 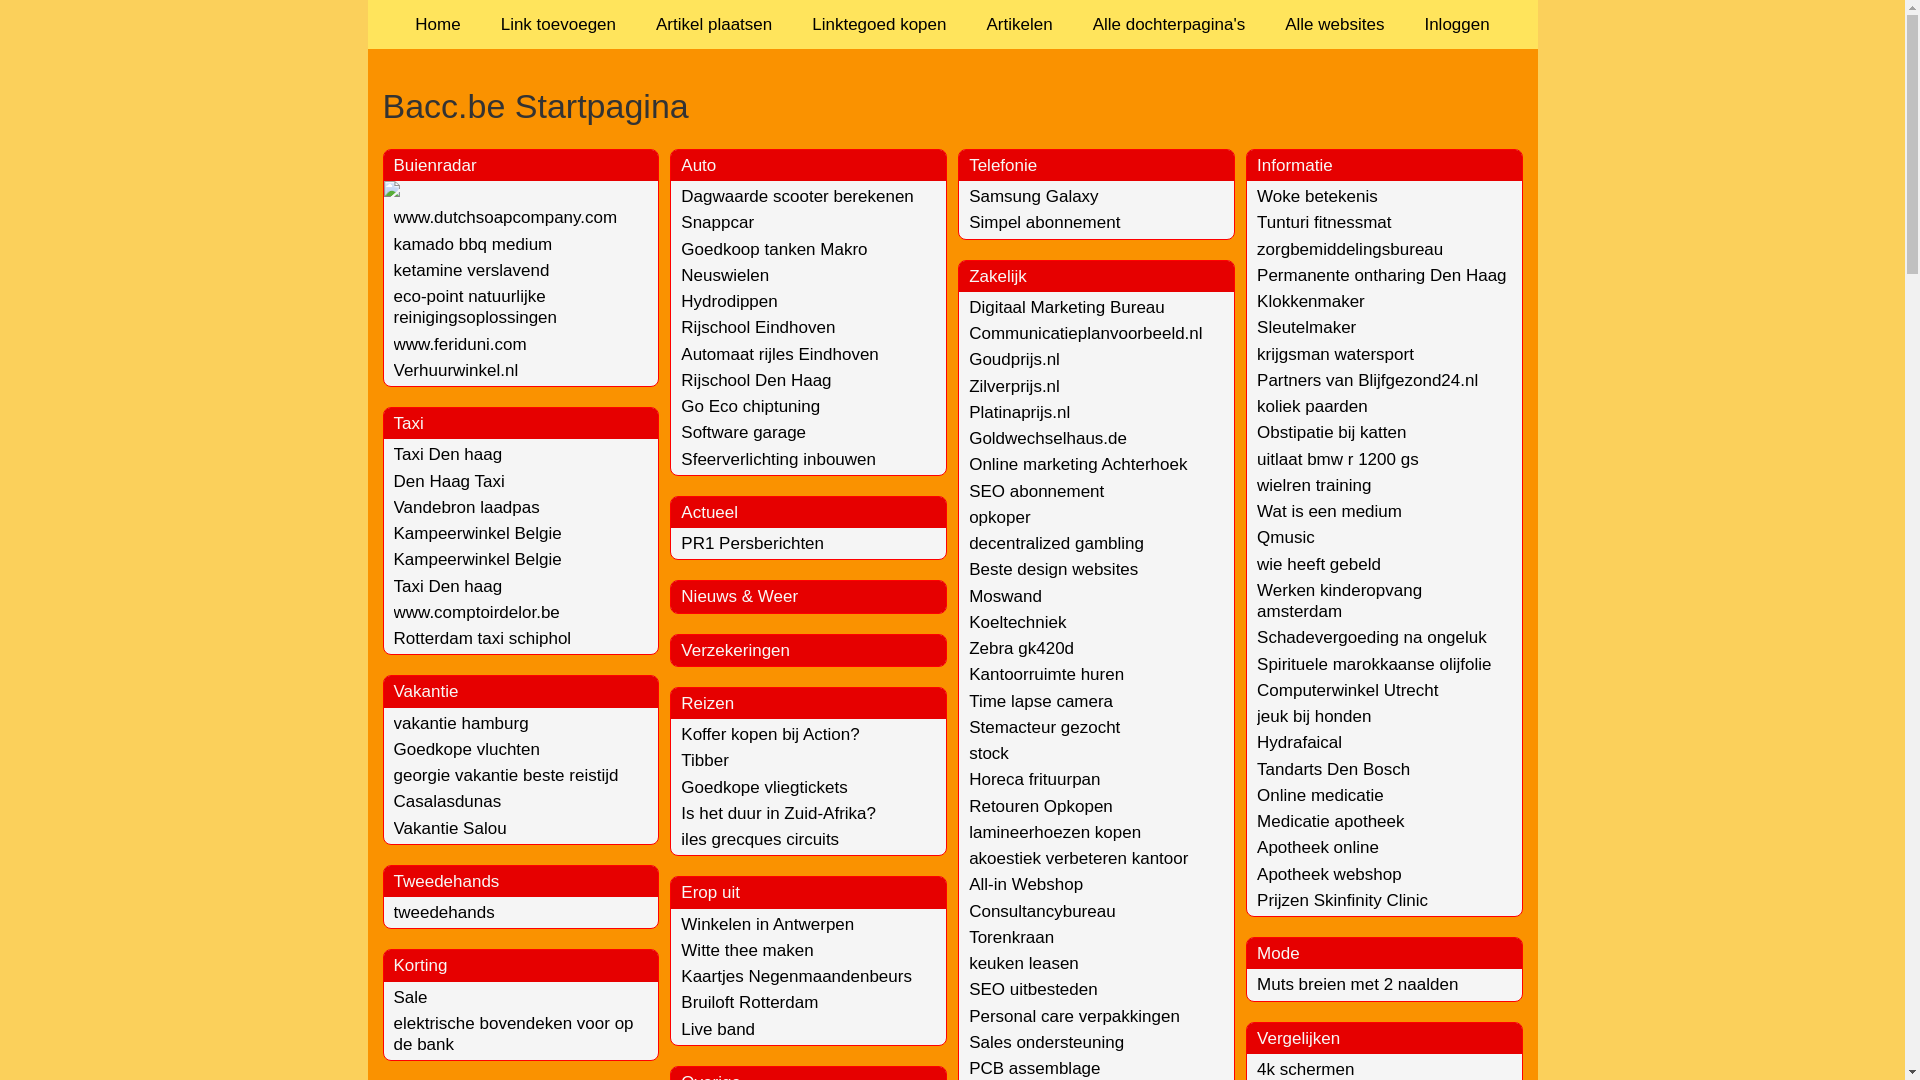 I want to click on Sale, so click(x=411, y=998).